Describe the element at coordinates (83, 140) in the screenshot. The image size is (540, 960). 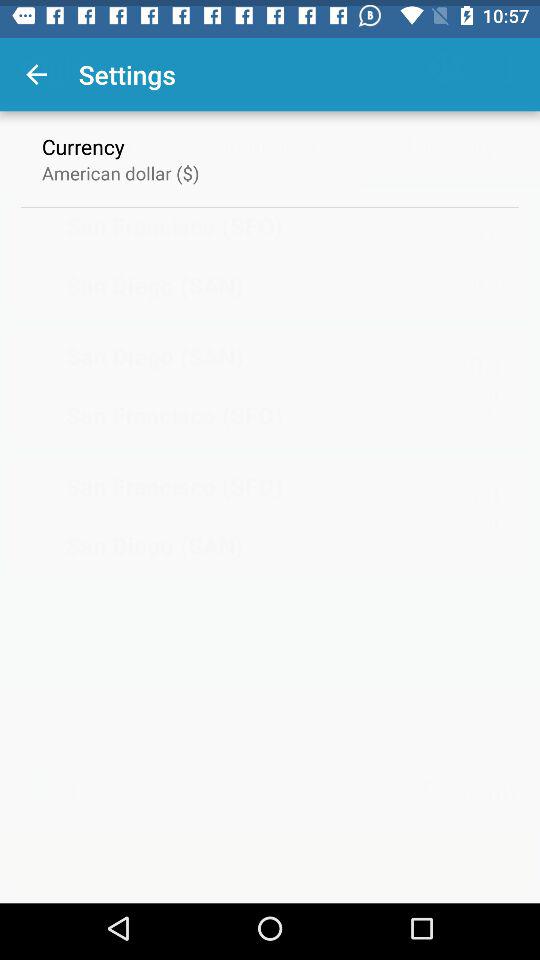
I see `scroll to currency item` at that location.